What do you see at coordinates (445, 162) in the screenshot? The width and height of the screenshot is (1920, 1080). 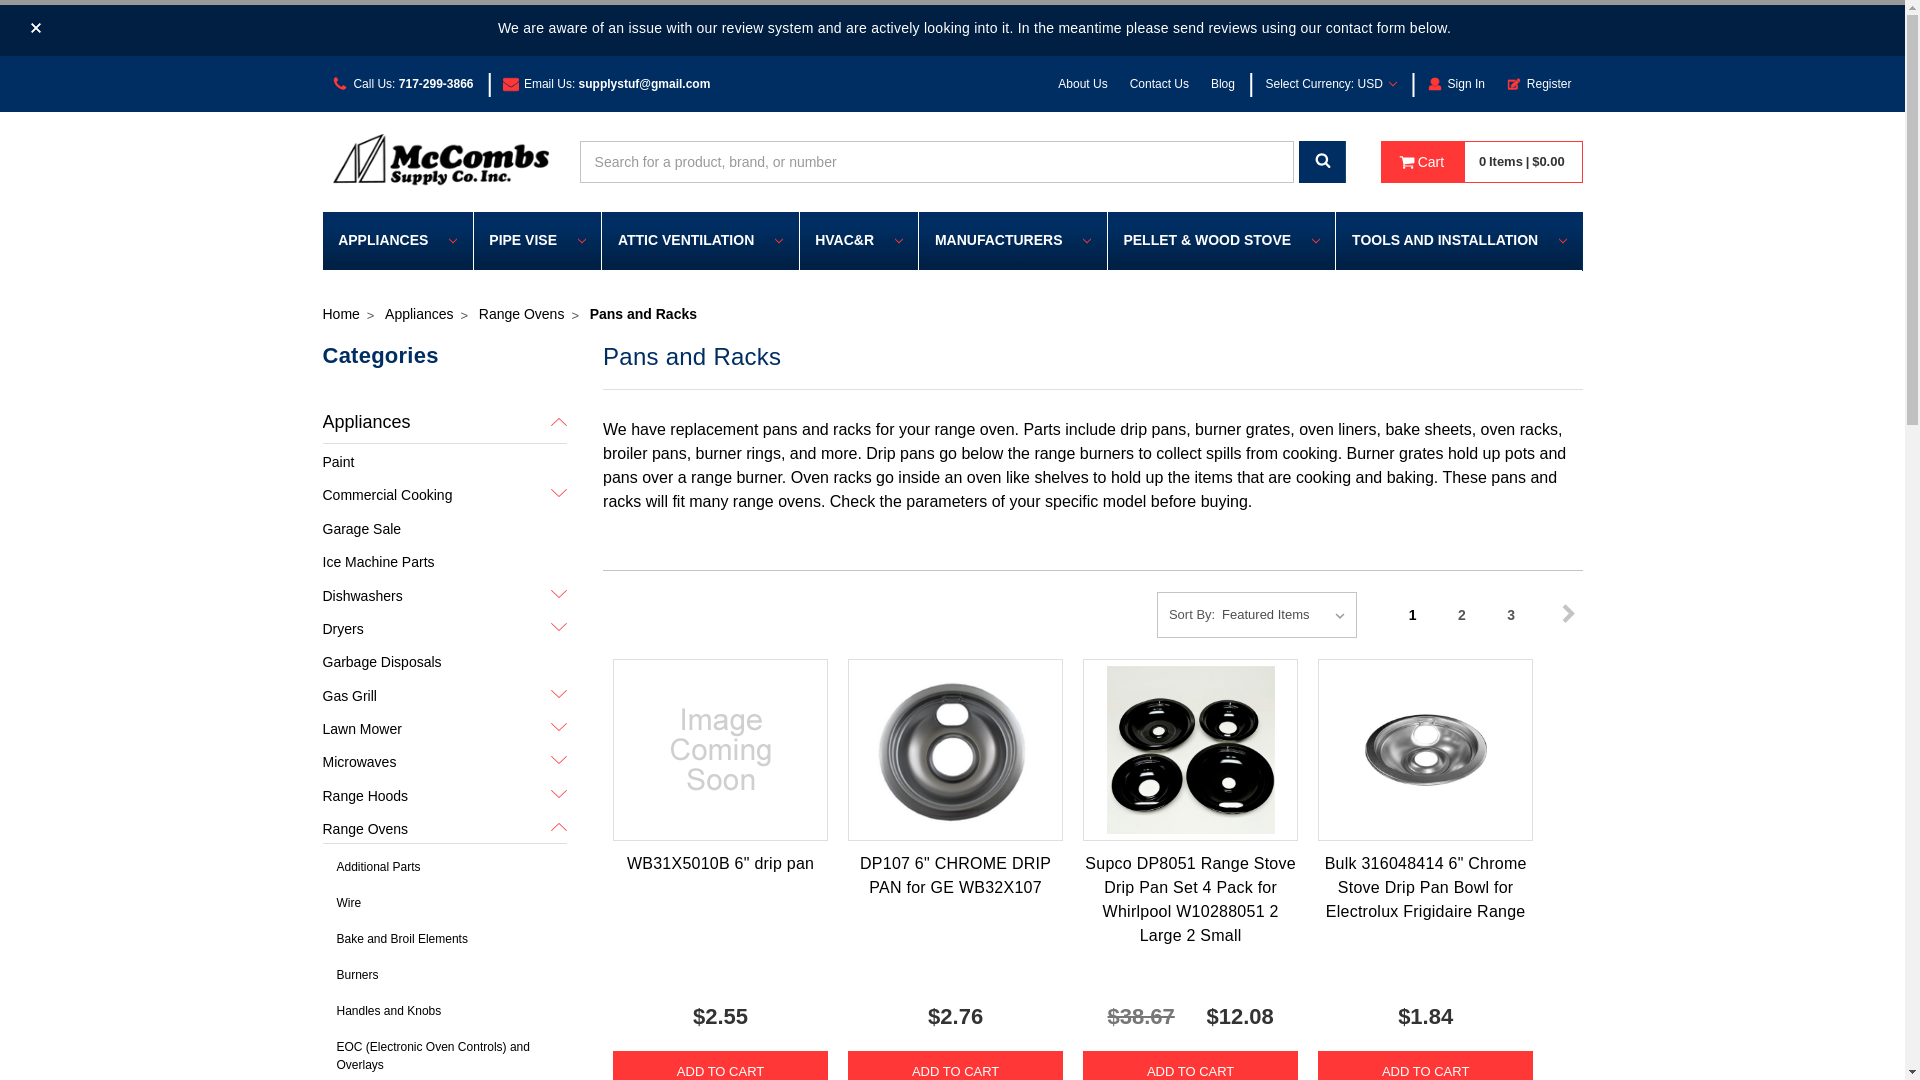 I see `McCombs Supply Co Inc` at bounding box center [445, 162].